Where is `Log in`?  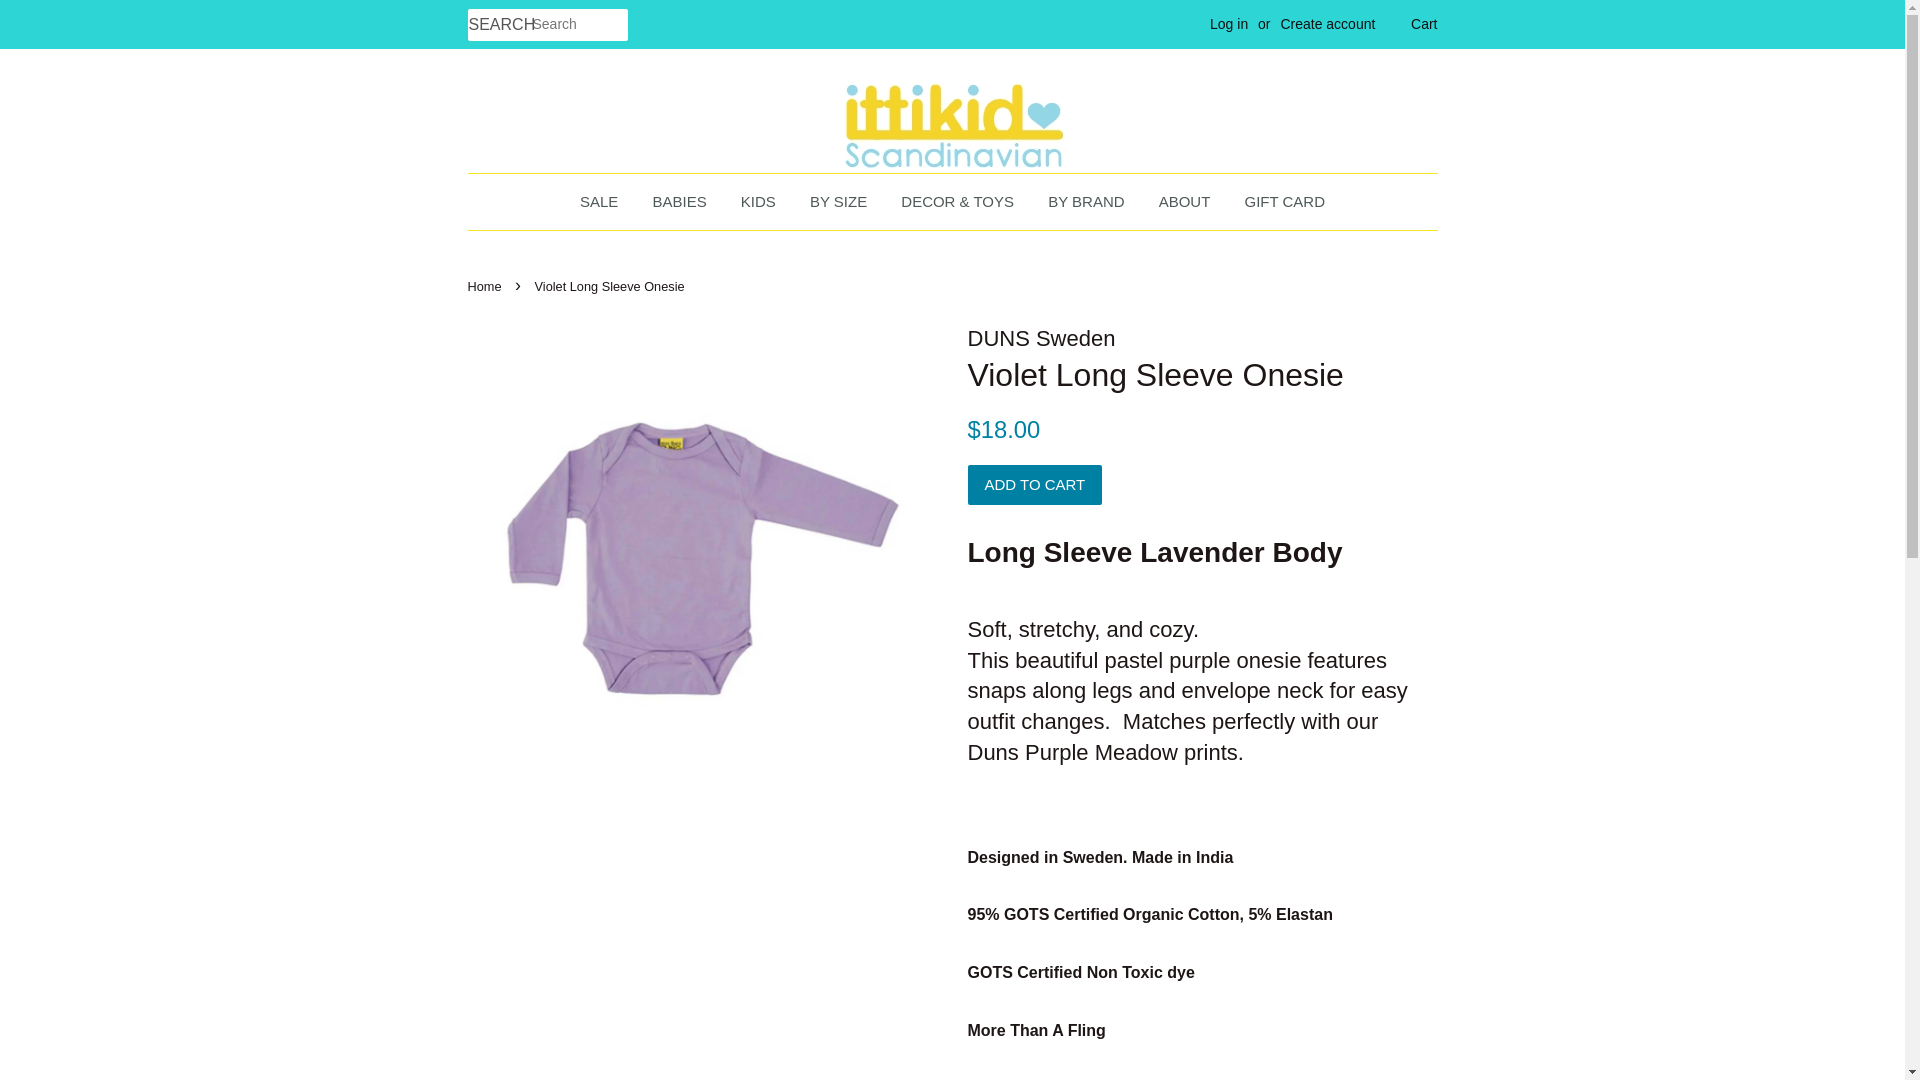
Log in is located at coordinates (1228, 24).